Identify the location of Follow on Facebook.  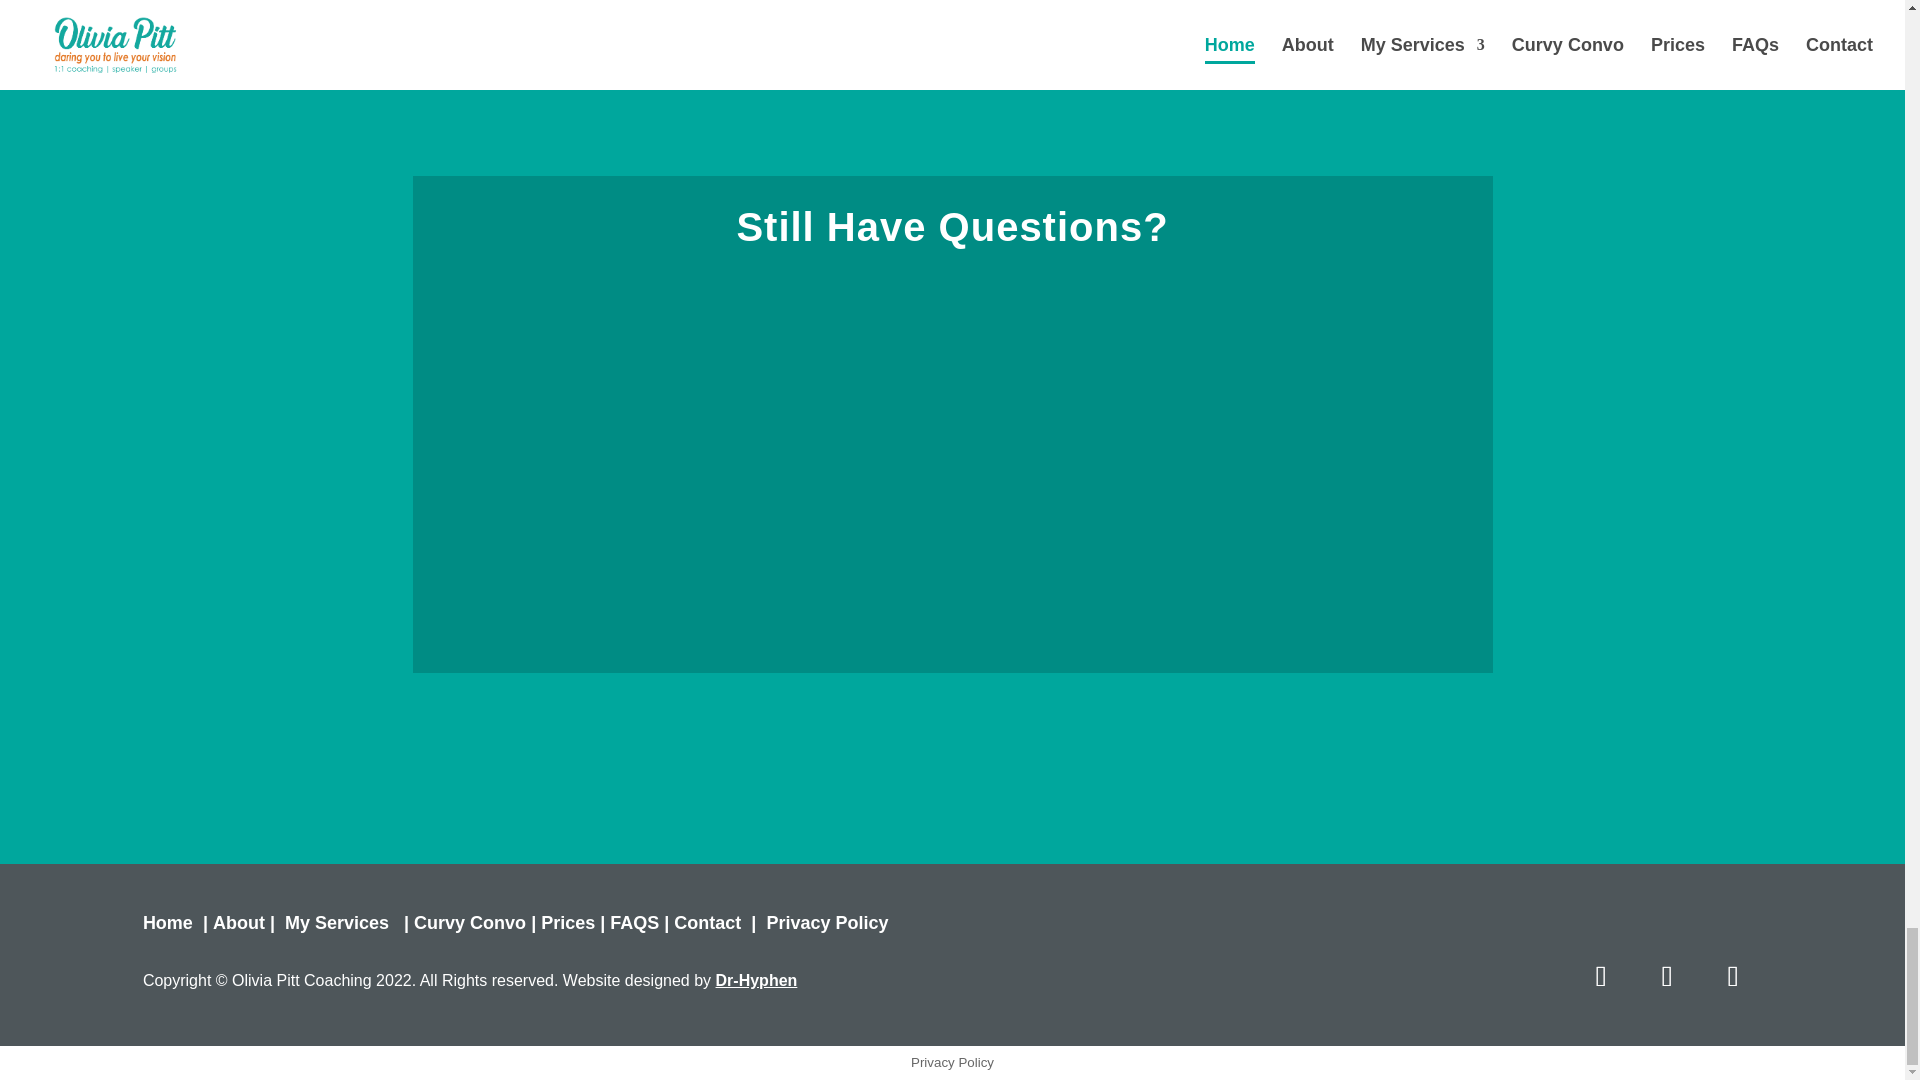
(1733, 976).